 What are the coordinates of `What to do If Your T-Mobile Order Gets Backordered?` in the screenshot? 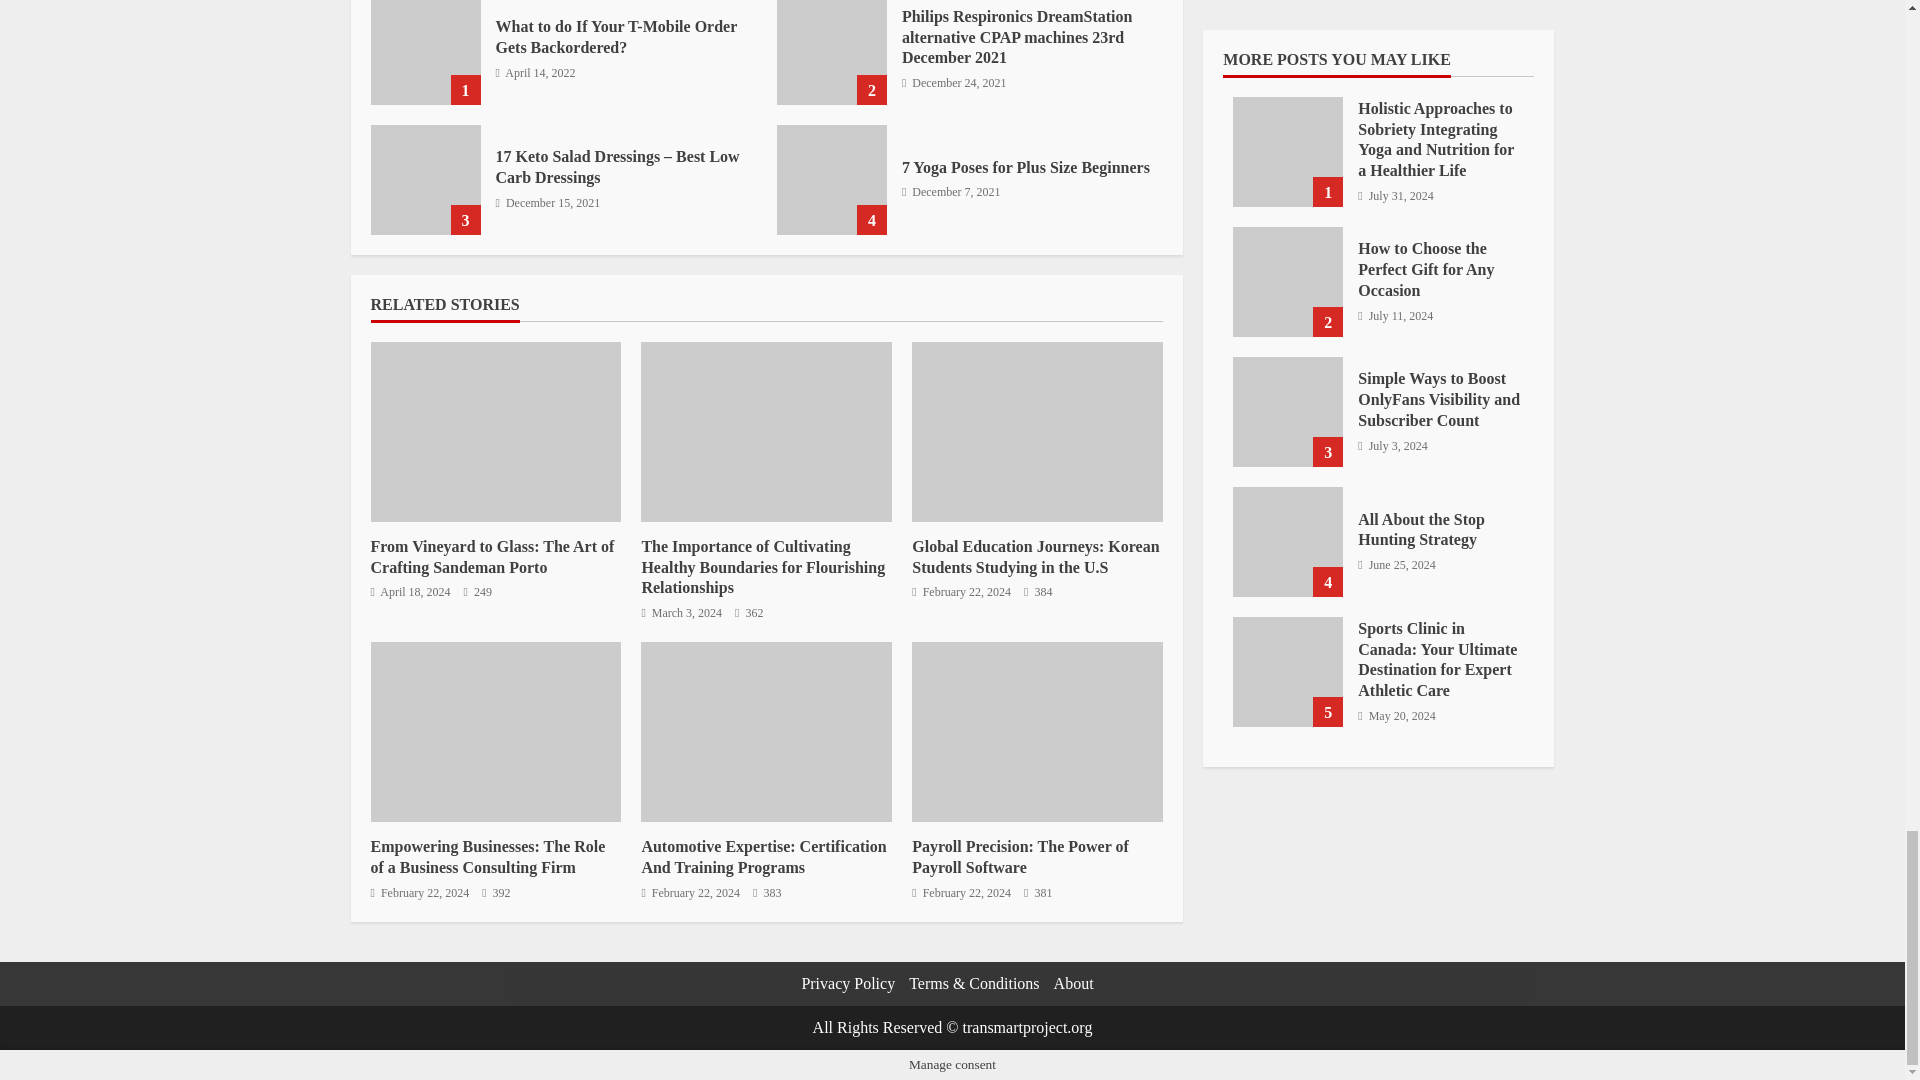 It's located at (425, 52).